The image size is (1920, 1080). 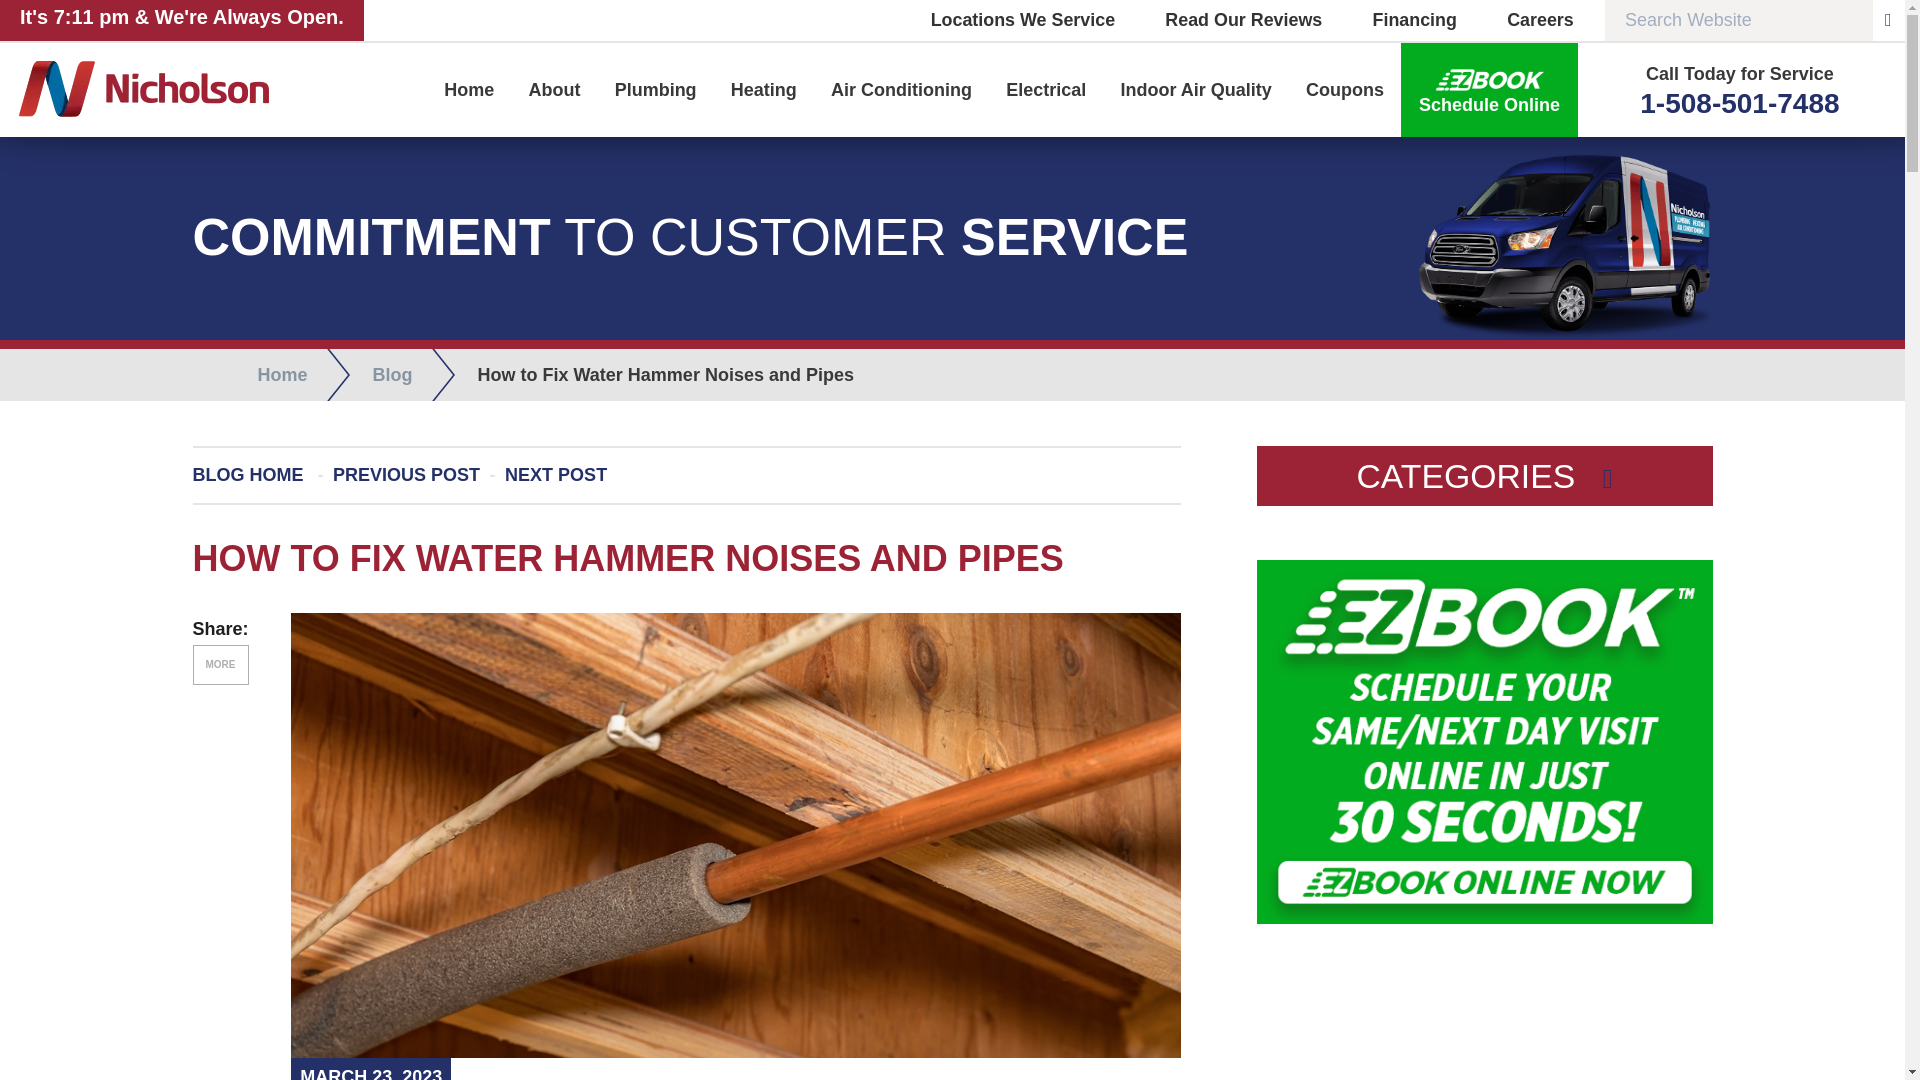 What do you see at coordinates (1528, 20) in the screenshot?
I see `Careers` at bounding box center [1528, 20].